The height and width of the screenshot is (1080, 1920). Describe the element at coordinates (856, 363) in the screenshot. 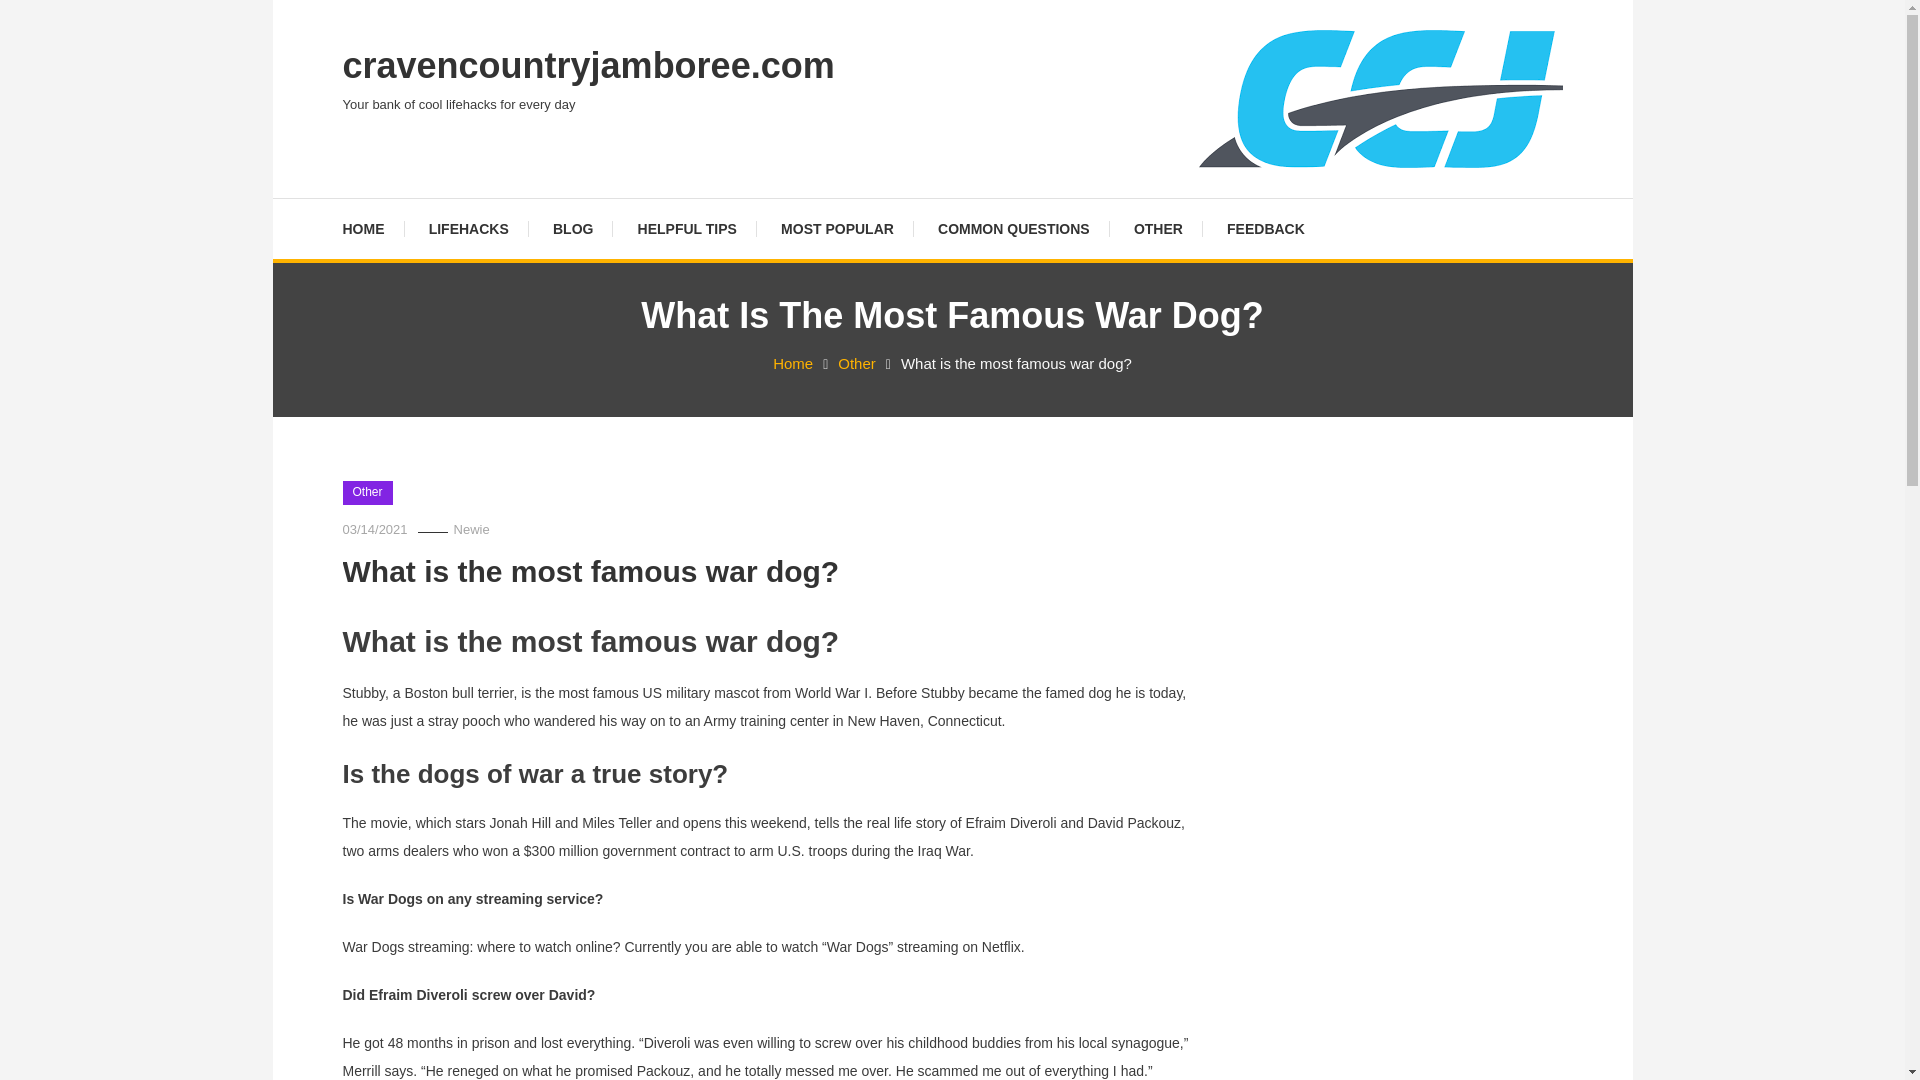

I see `Other` at that location.